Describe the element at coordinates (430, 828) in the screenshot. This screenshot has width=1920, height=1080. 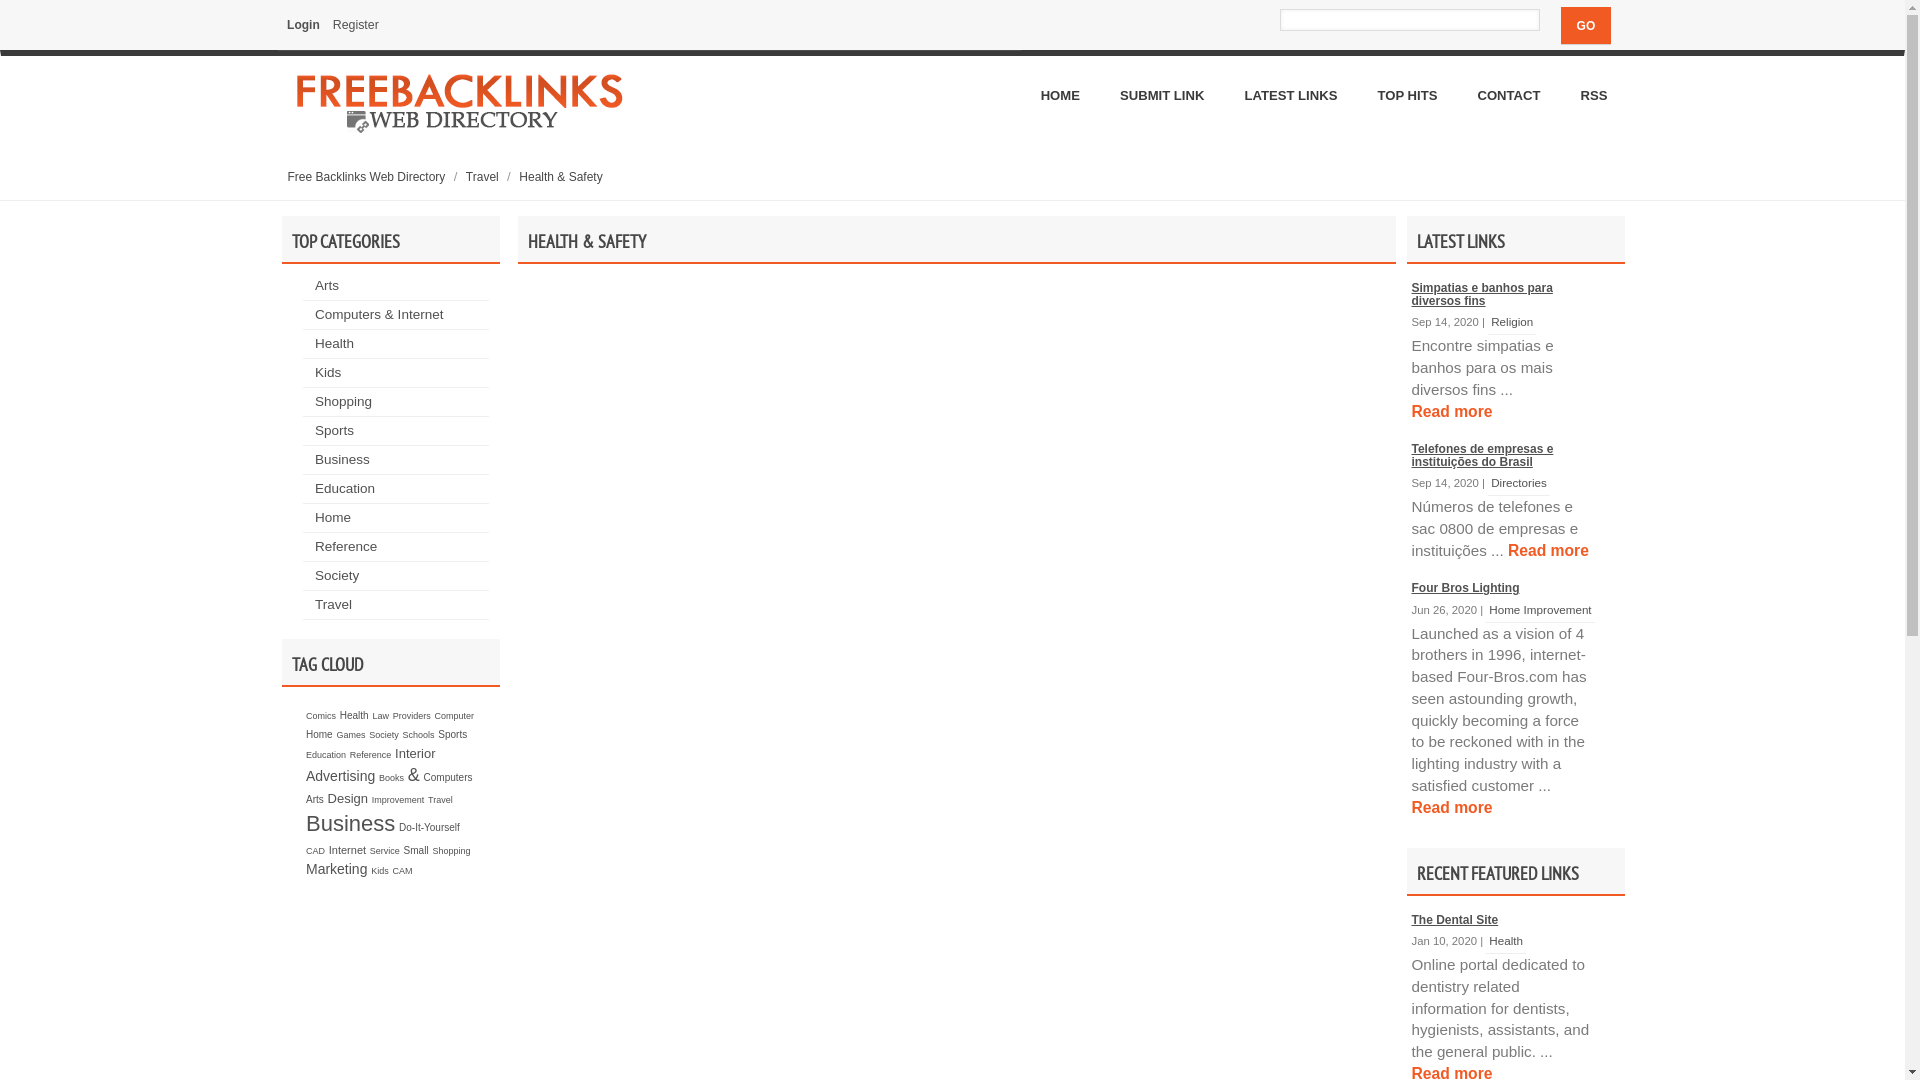
I see `Do-It-Yourself` at that location.